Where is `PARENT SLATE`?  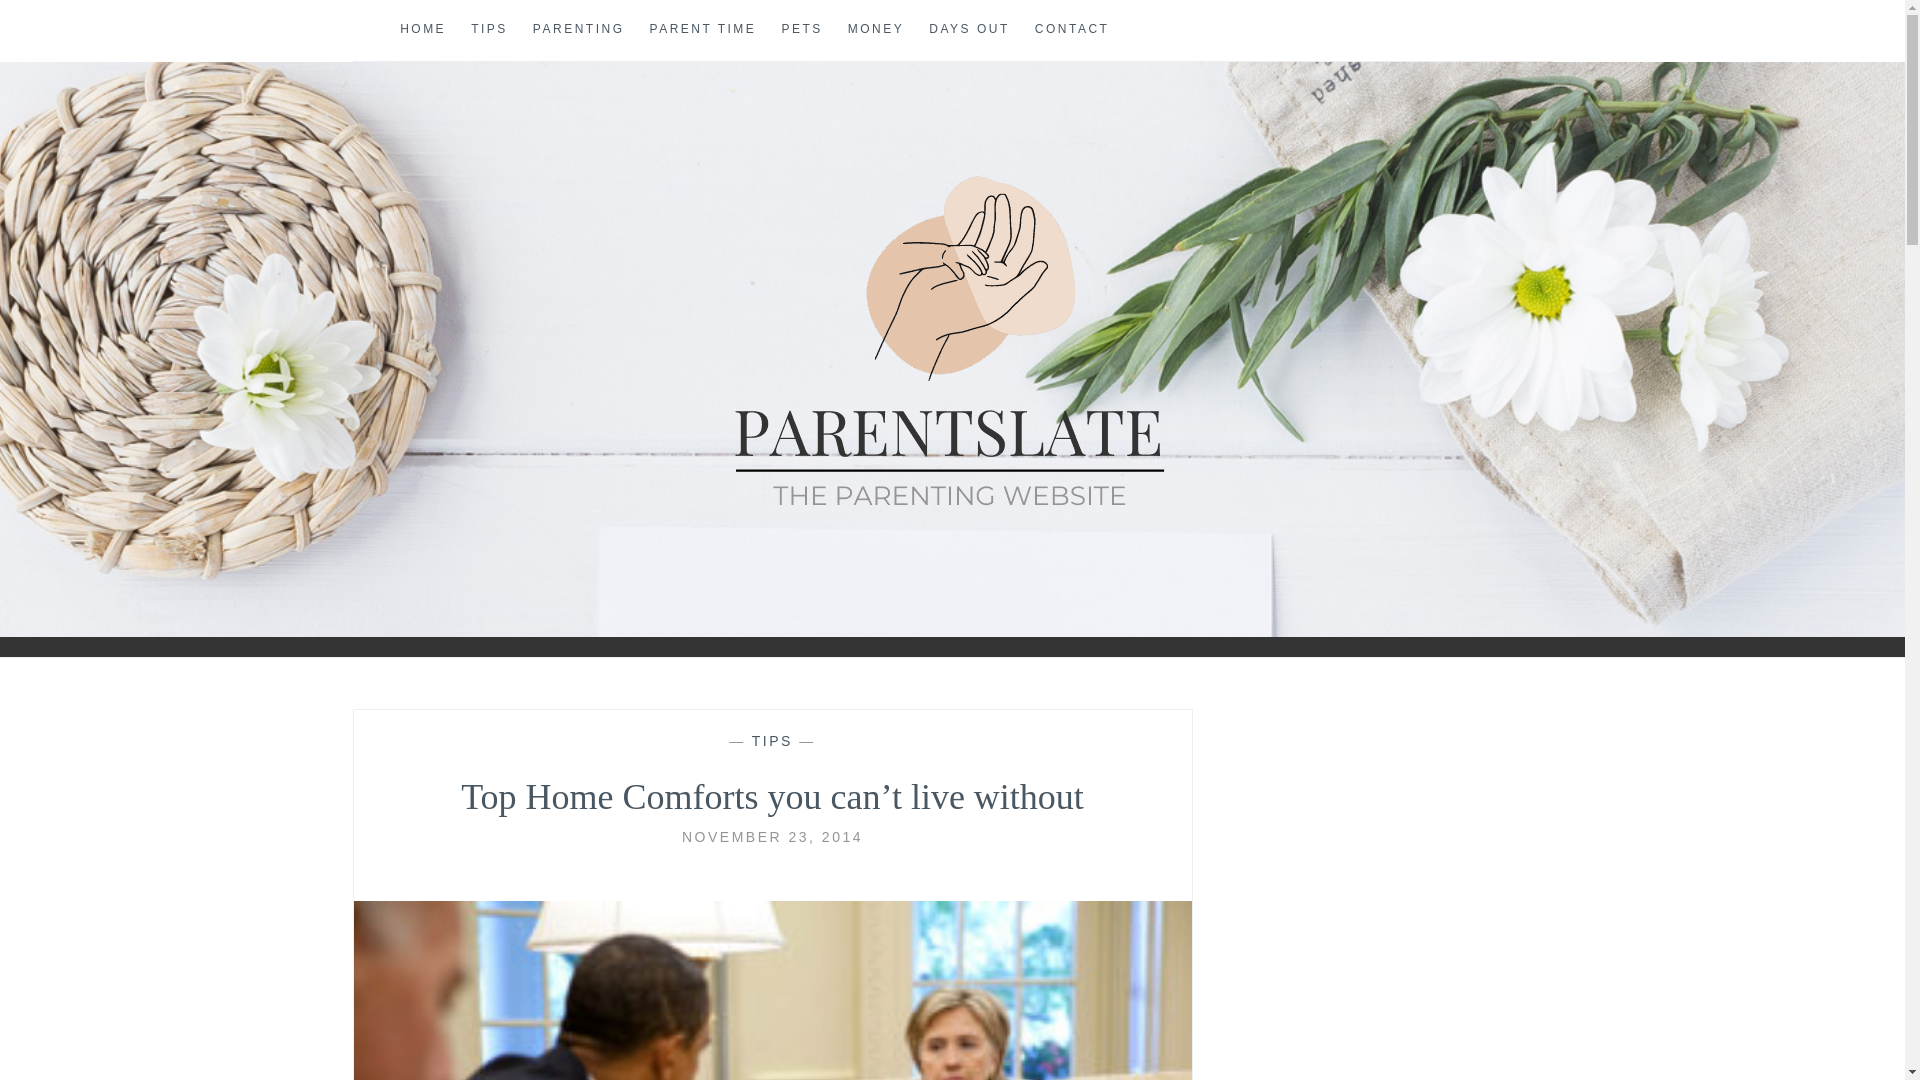 PARENT SLATE is located at coordinates (201, 561).